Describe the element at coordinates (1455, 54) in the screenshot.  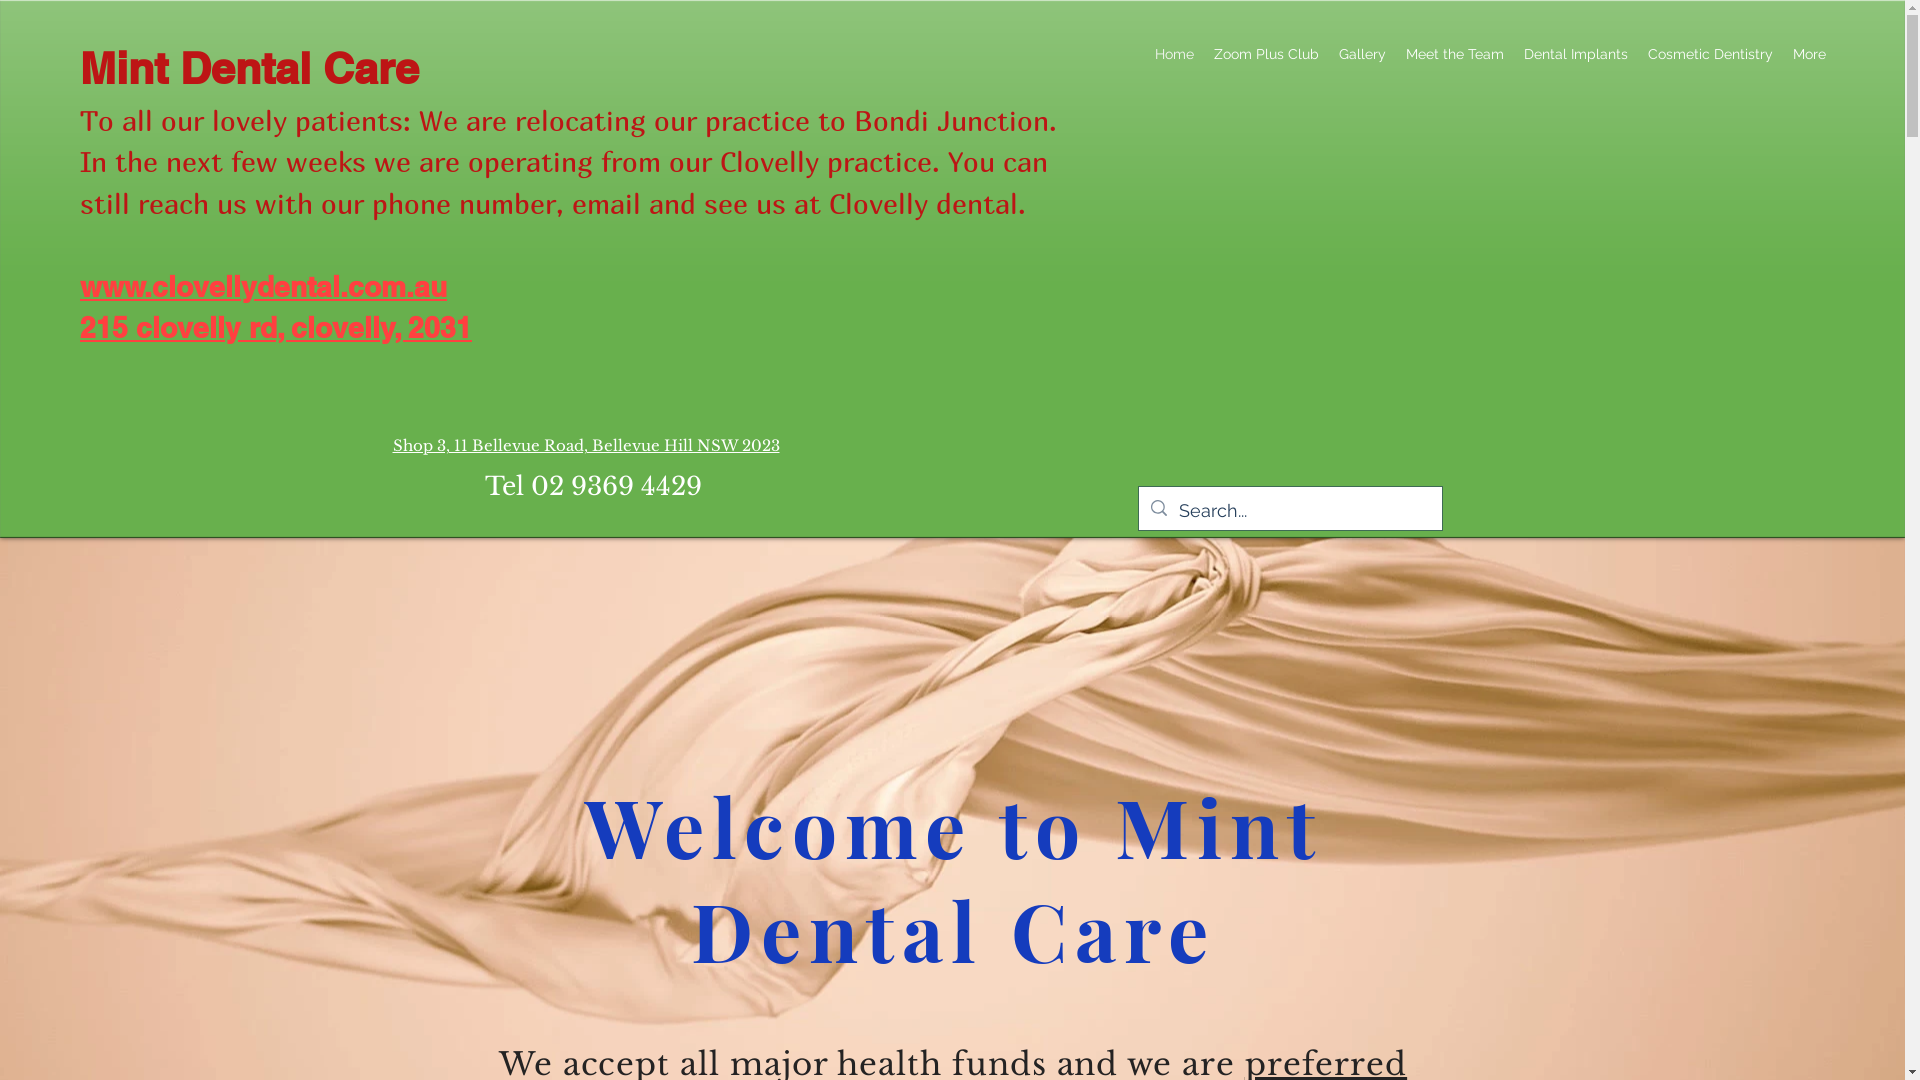
I see `Meet the Team` at that location.